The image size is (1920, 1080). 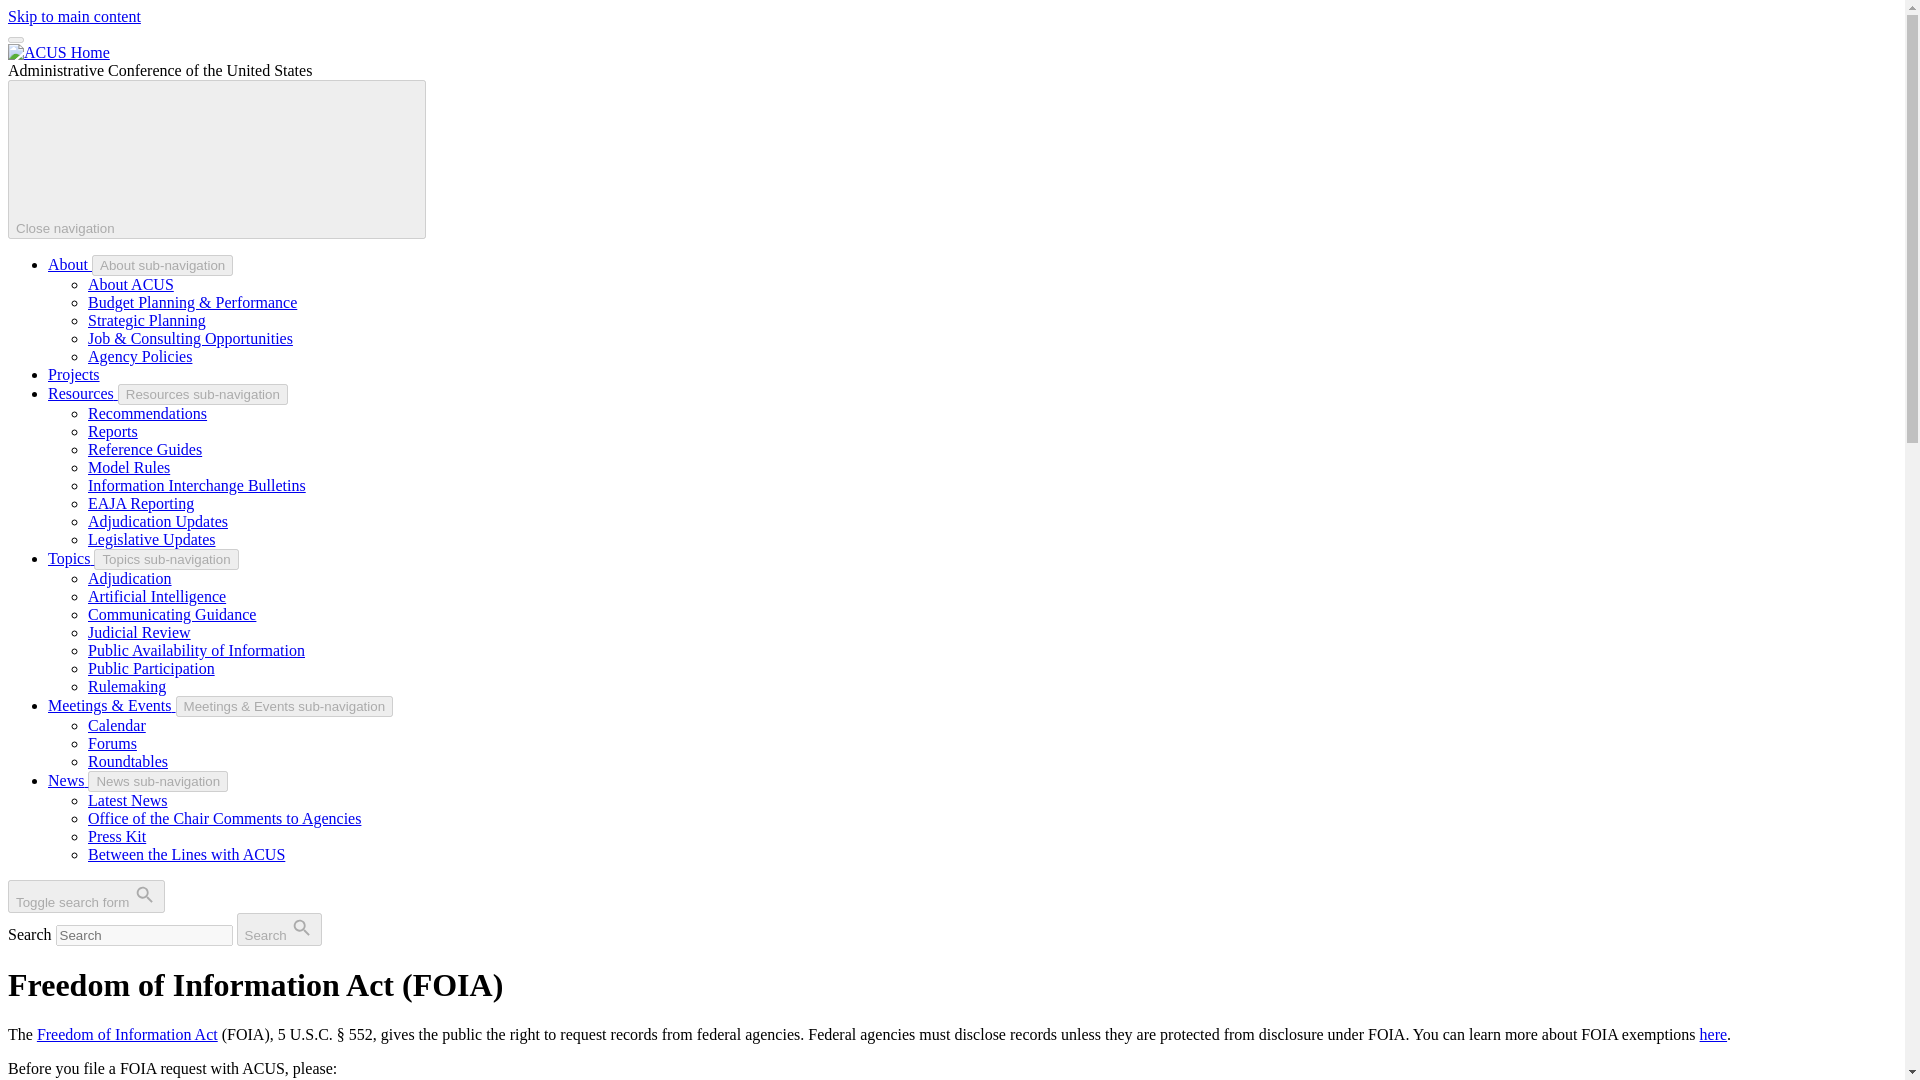 What do you see at coordinates (202, 394) in the screenshot?
I see `Resources sub-navigation` at bounding box center [202, 394].